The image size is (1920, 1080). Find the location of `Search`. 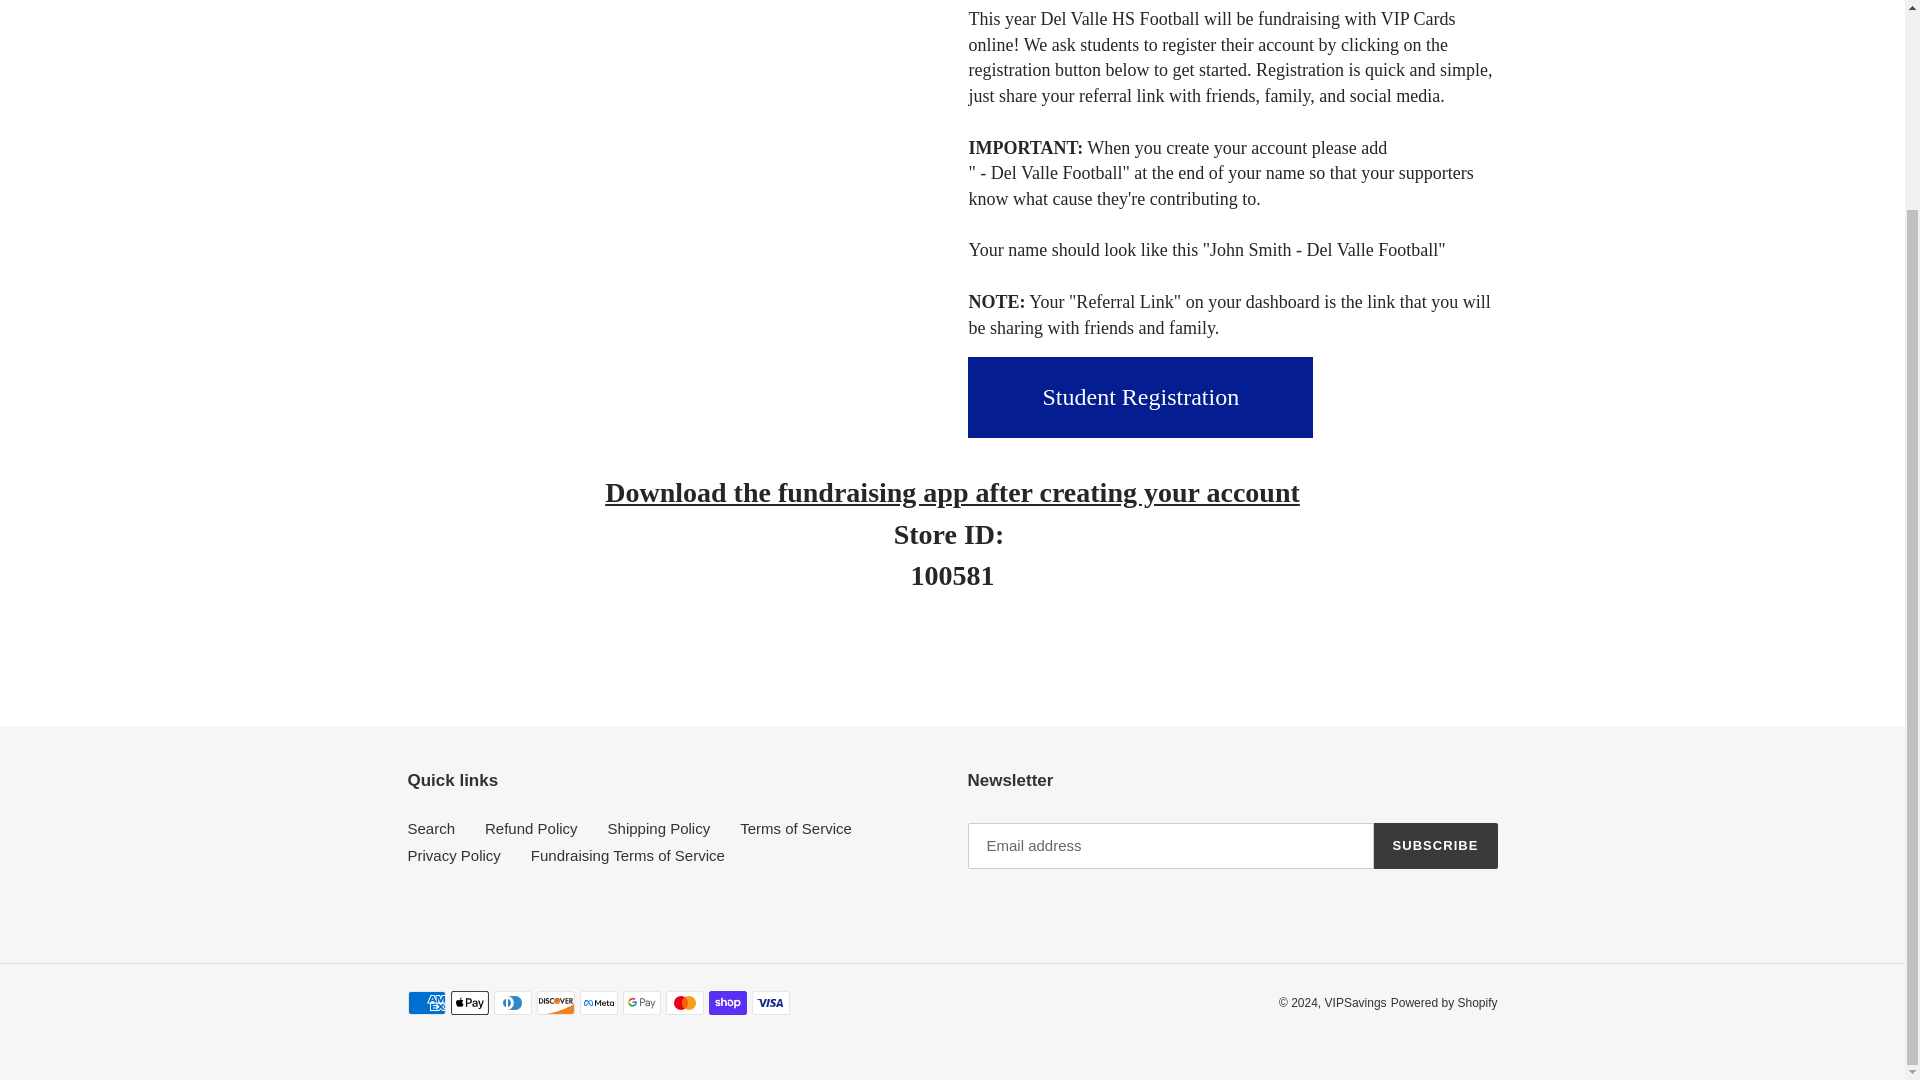

Search is located at coordinates (432, 826).